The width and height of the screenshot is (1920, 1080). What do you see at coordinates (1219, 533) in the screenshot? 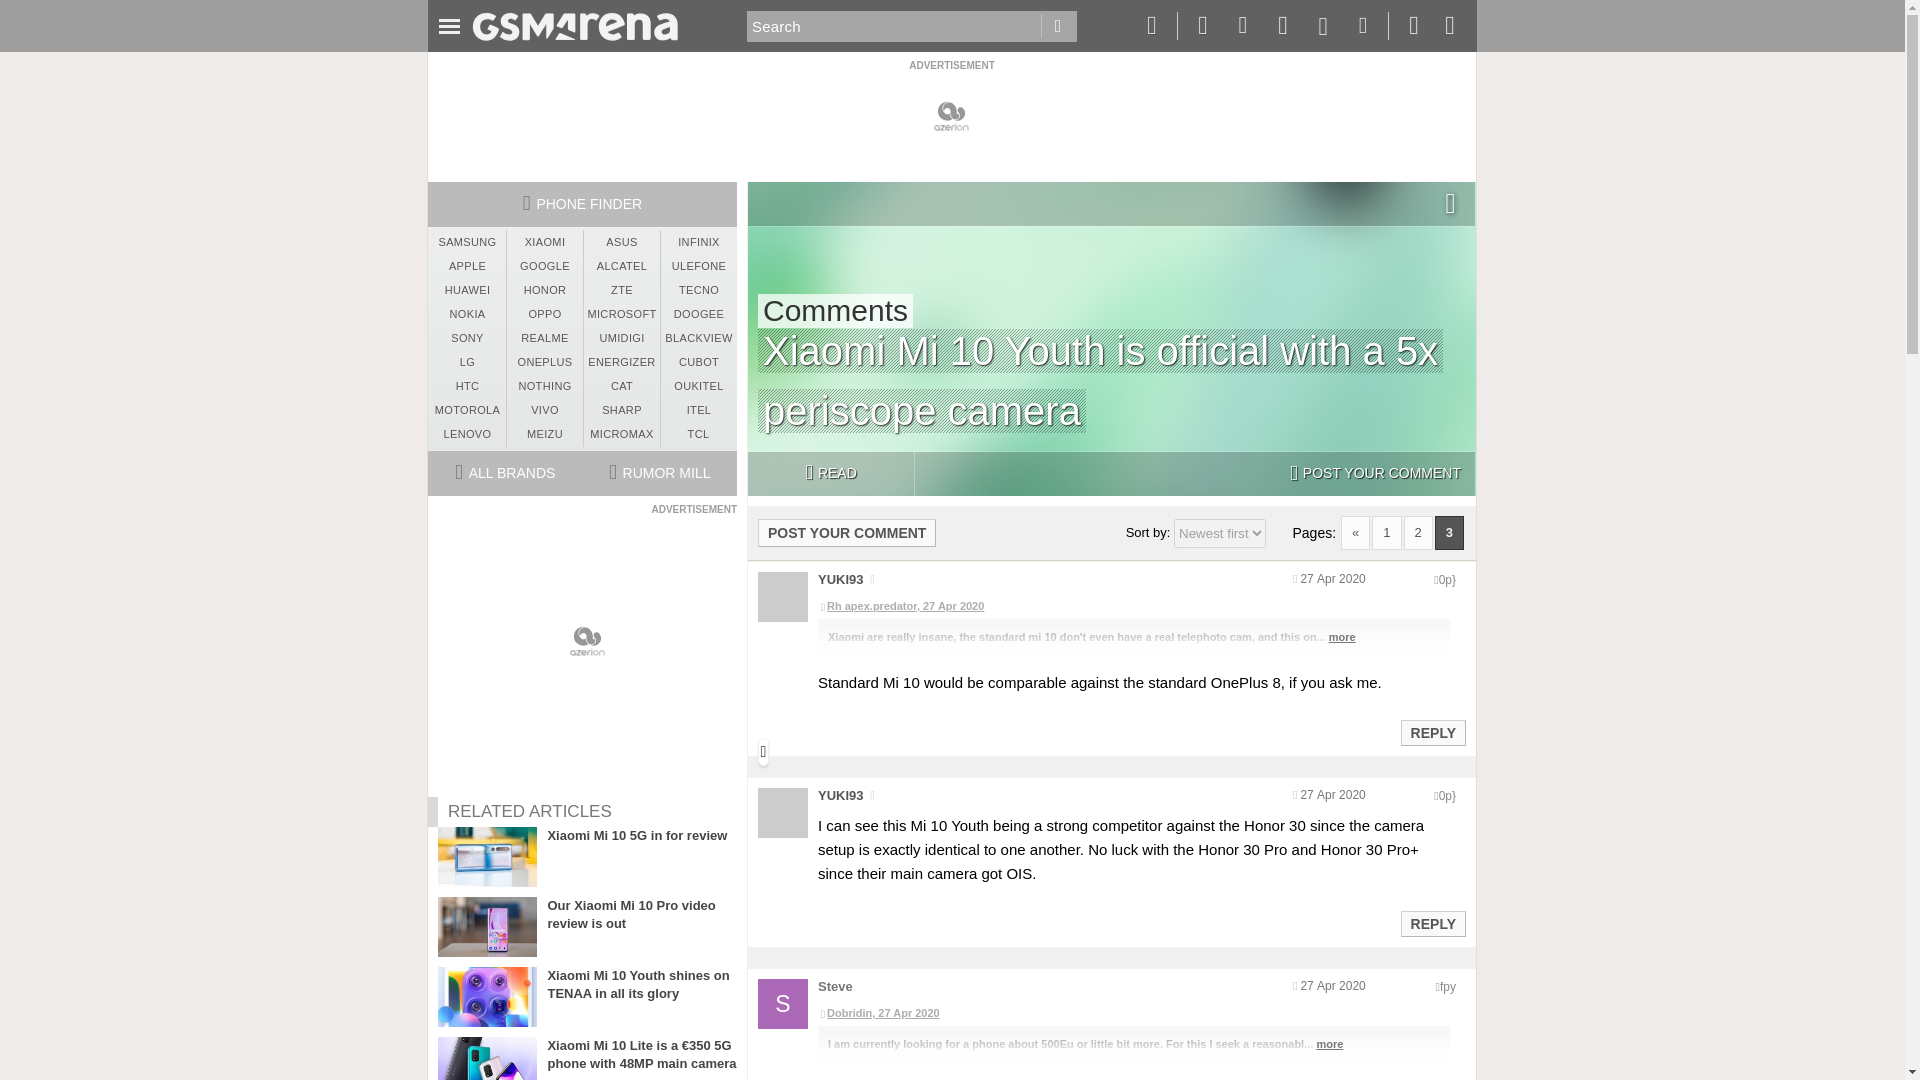
I see `Sort comments by` at bounding box center [1219, 533].